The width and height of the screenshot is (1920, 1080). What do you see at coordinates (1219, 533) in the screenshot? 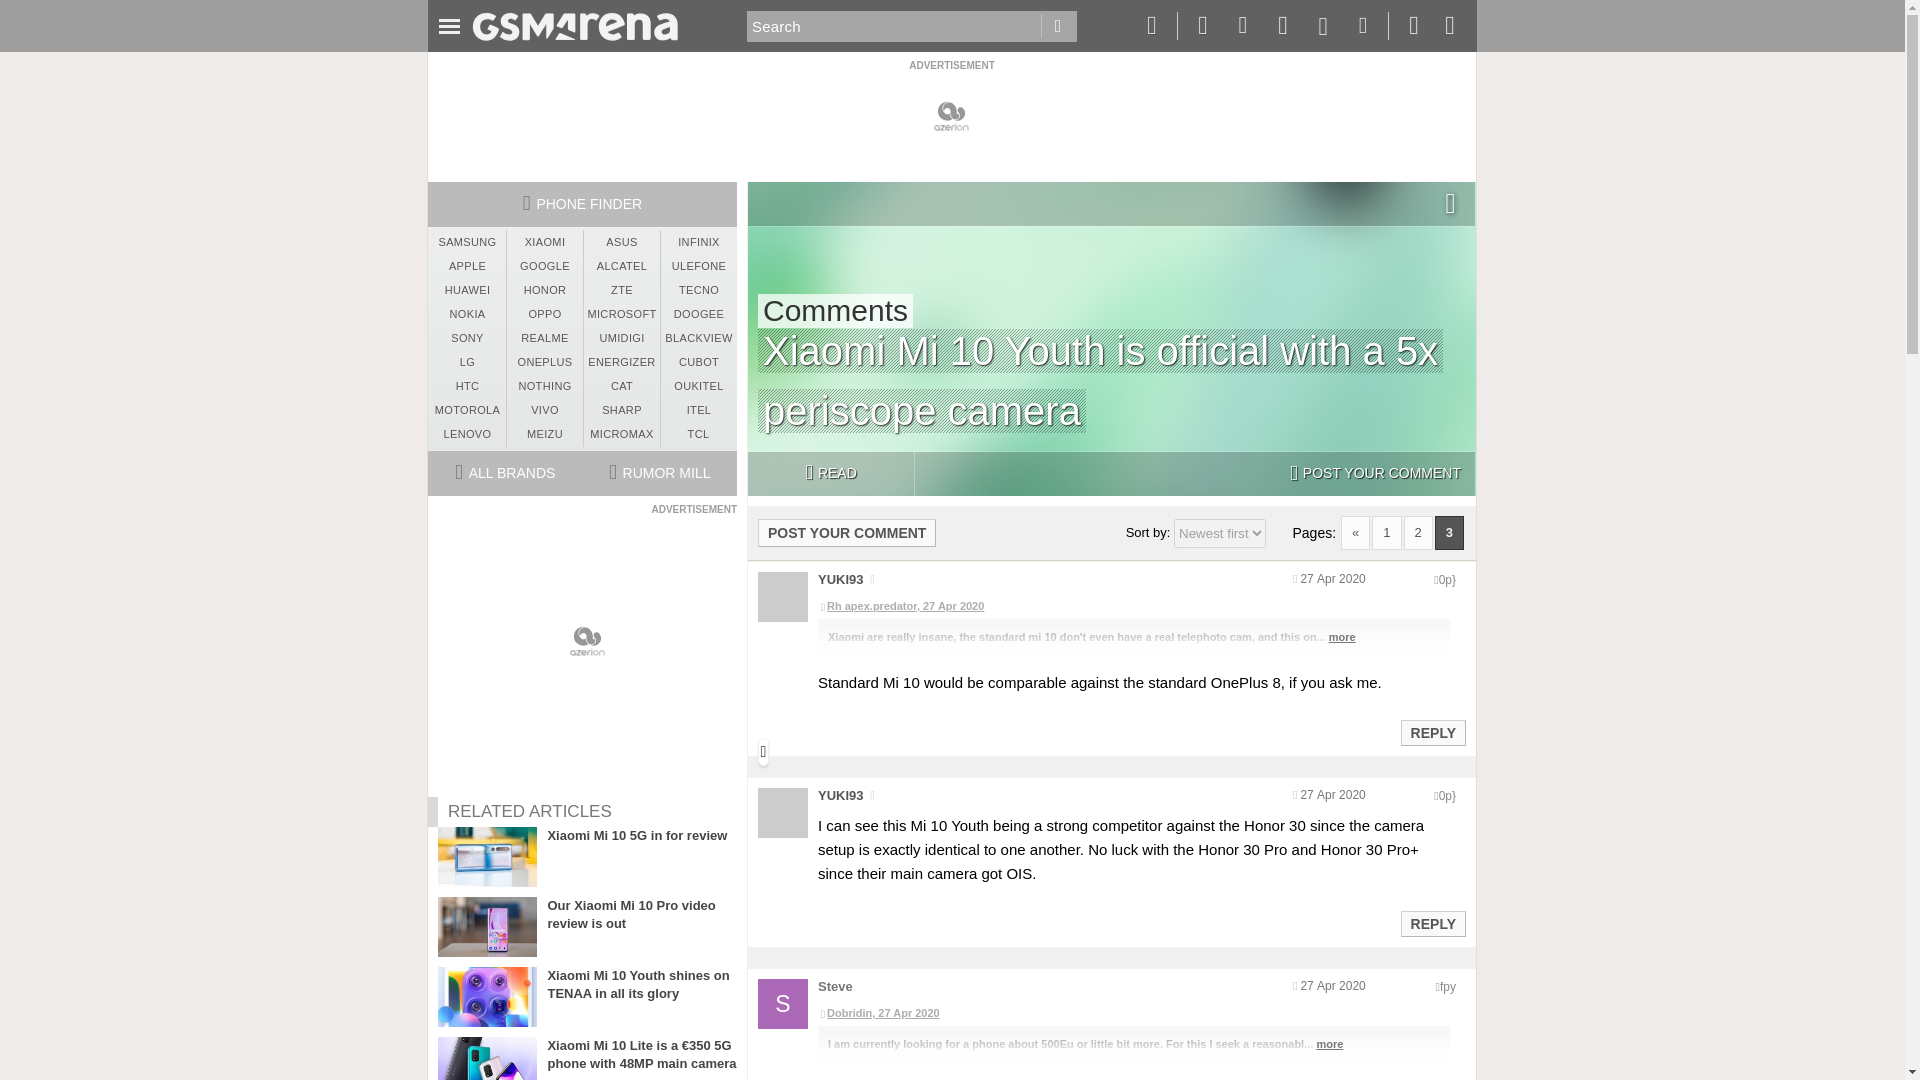
I see `Sort comments by` at bounding box center [1219, 533].